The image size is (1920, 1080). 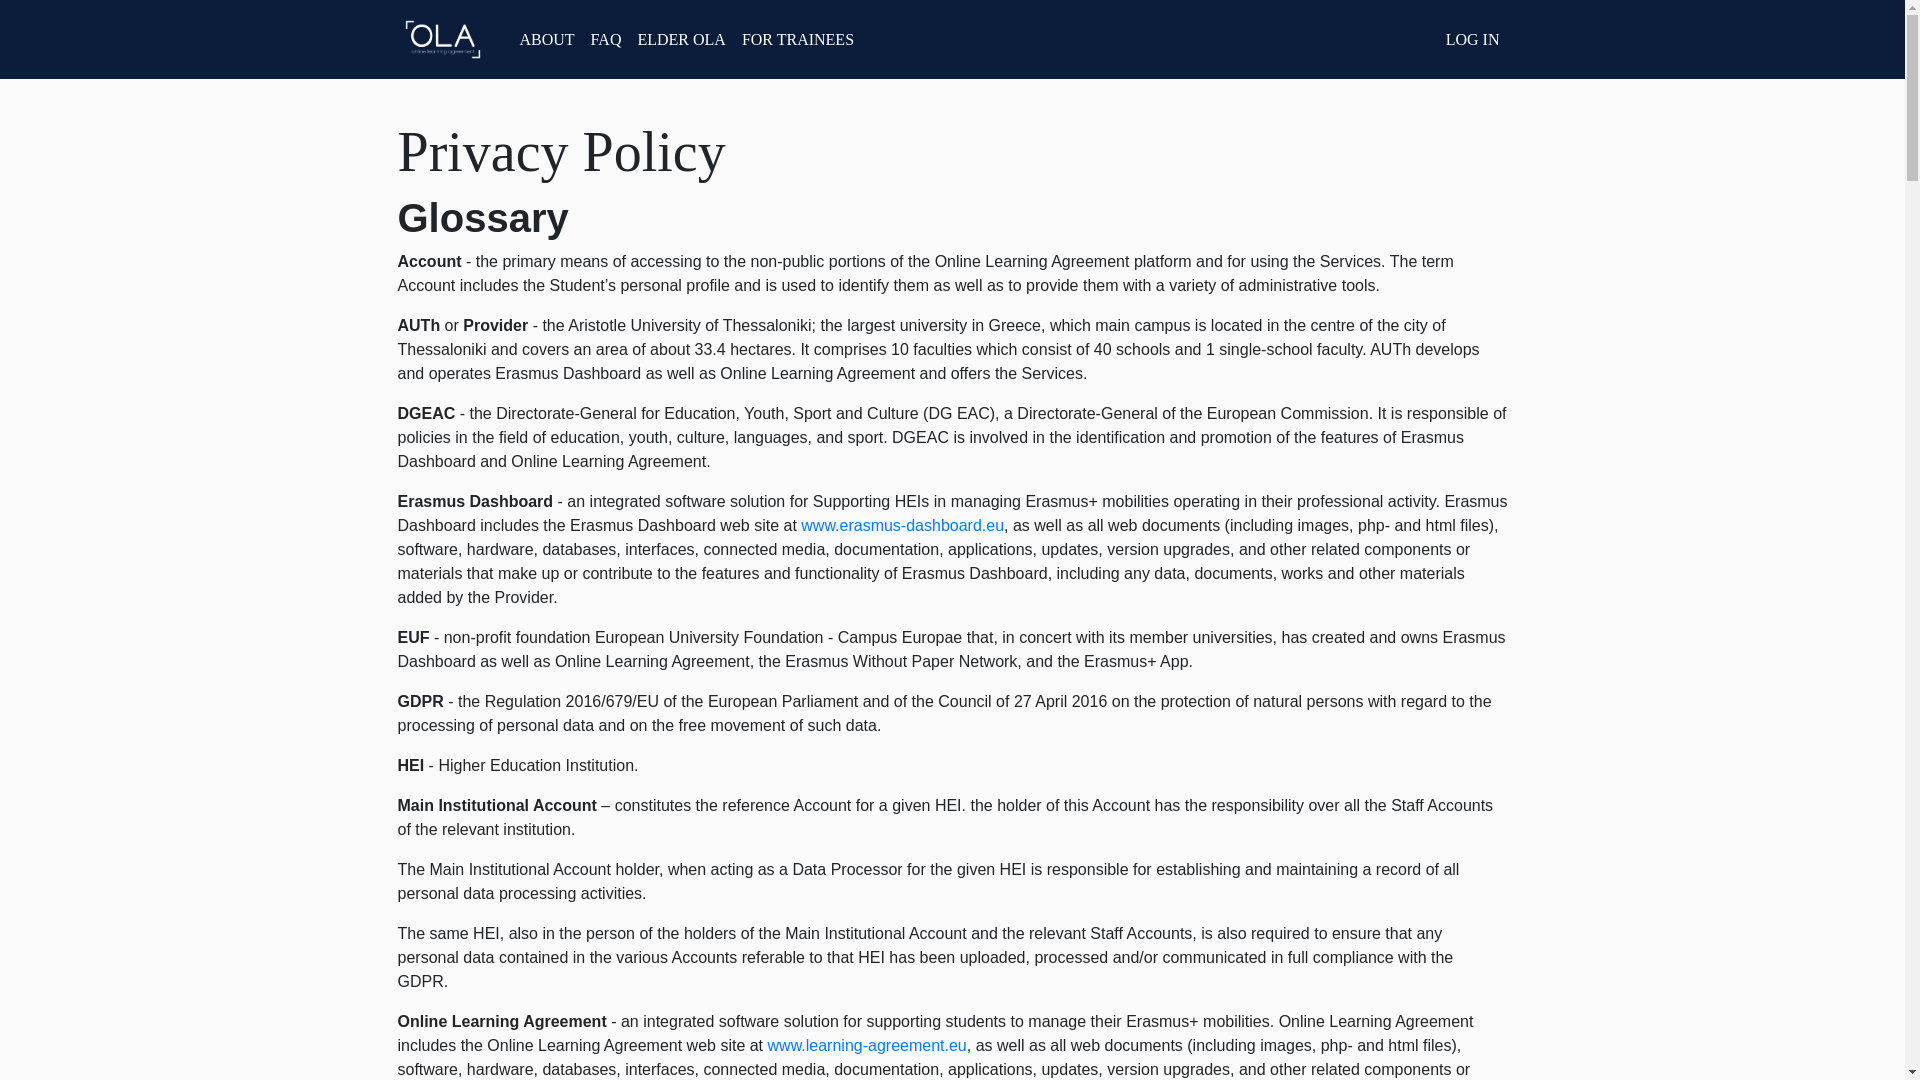 I want to click on ABOUT, so click(x=548, y=40).